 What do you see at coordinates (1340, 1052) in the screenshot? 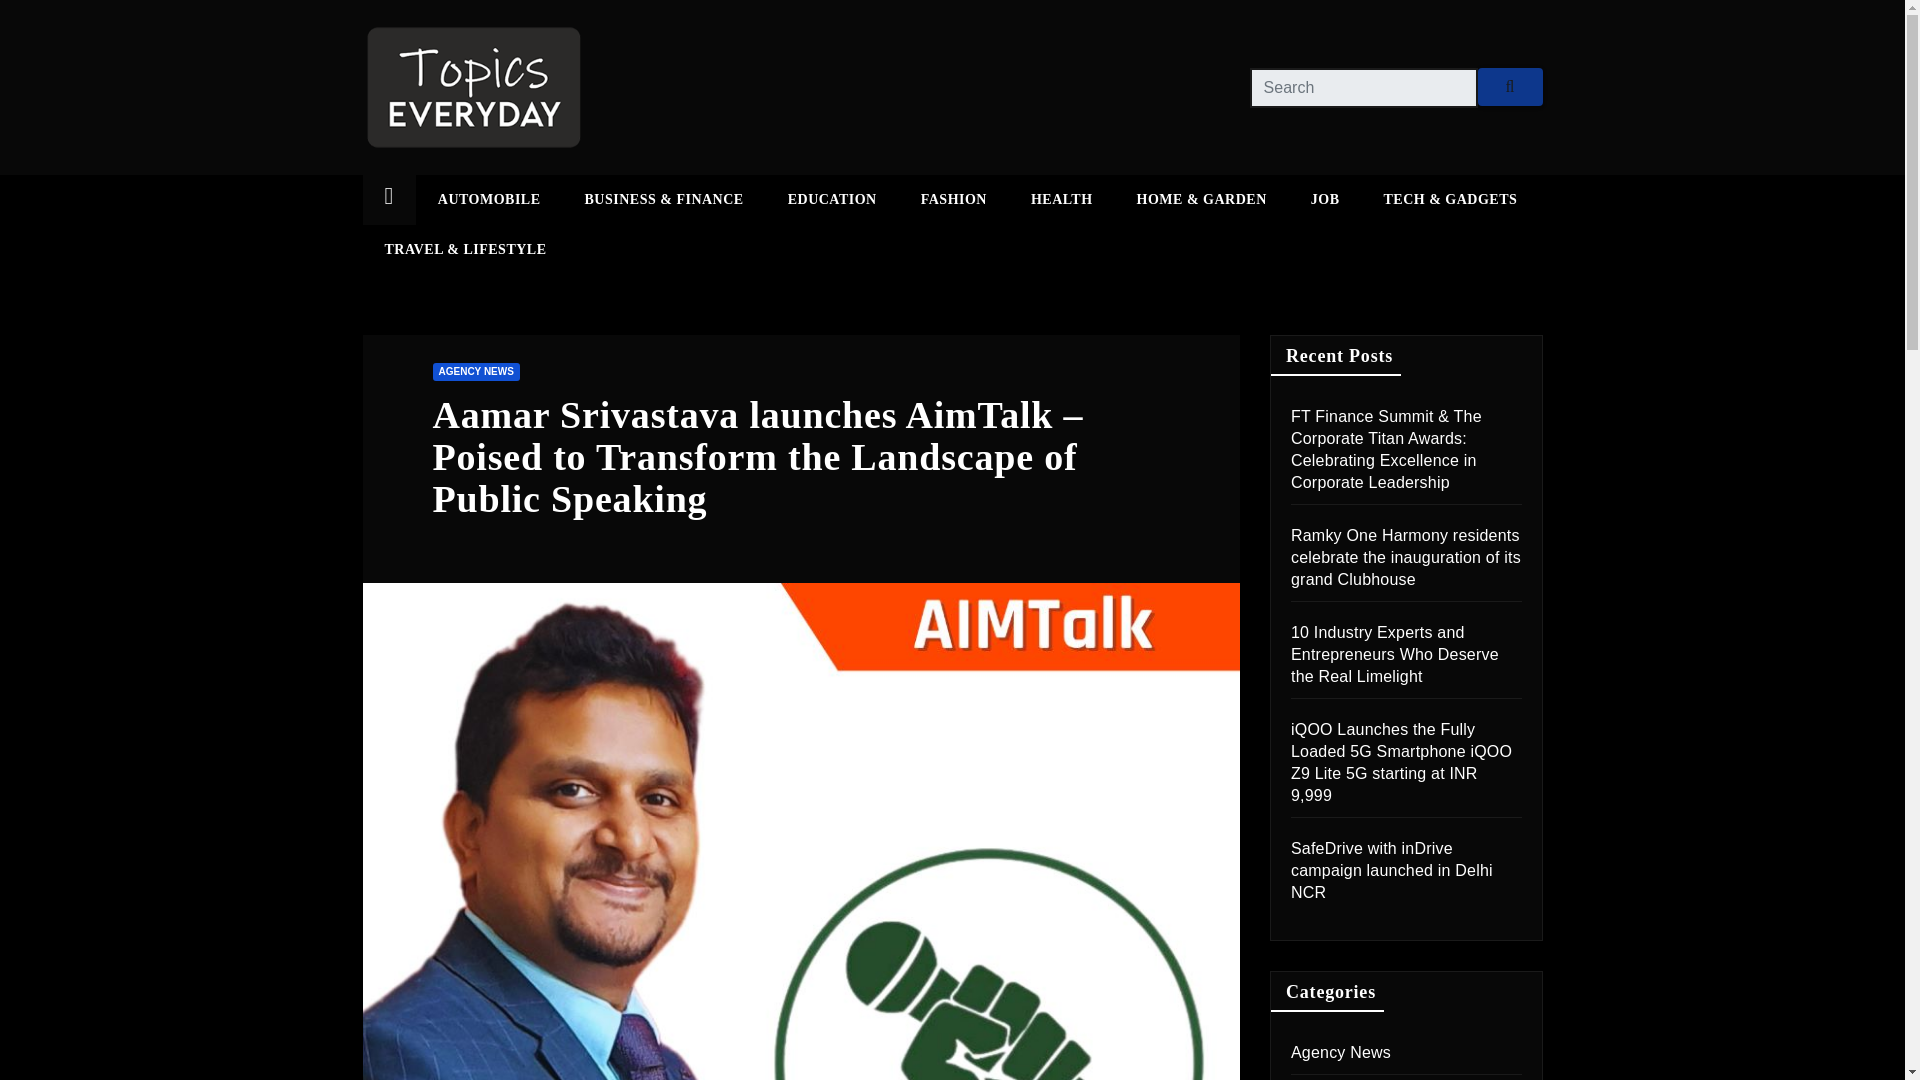
I see `Agency News` at bounding box center [1340, 1052].